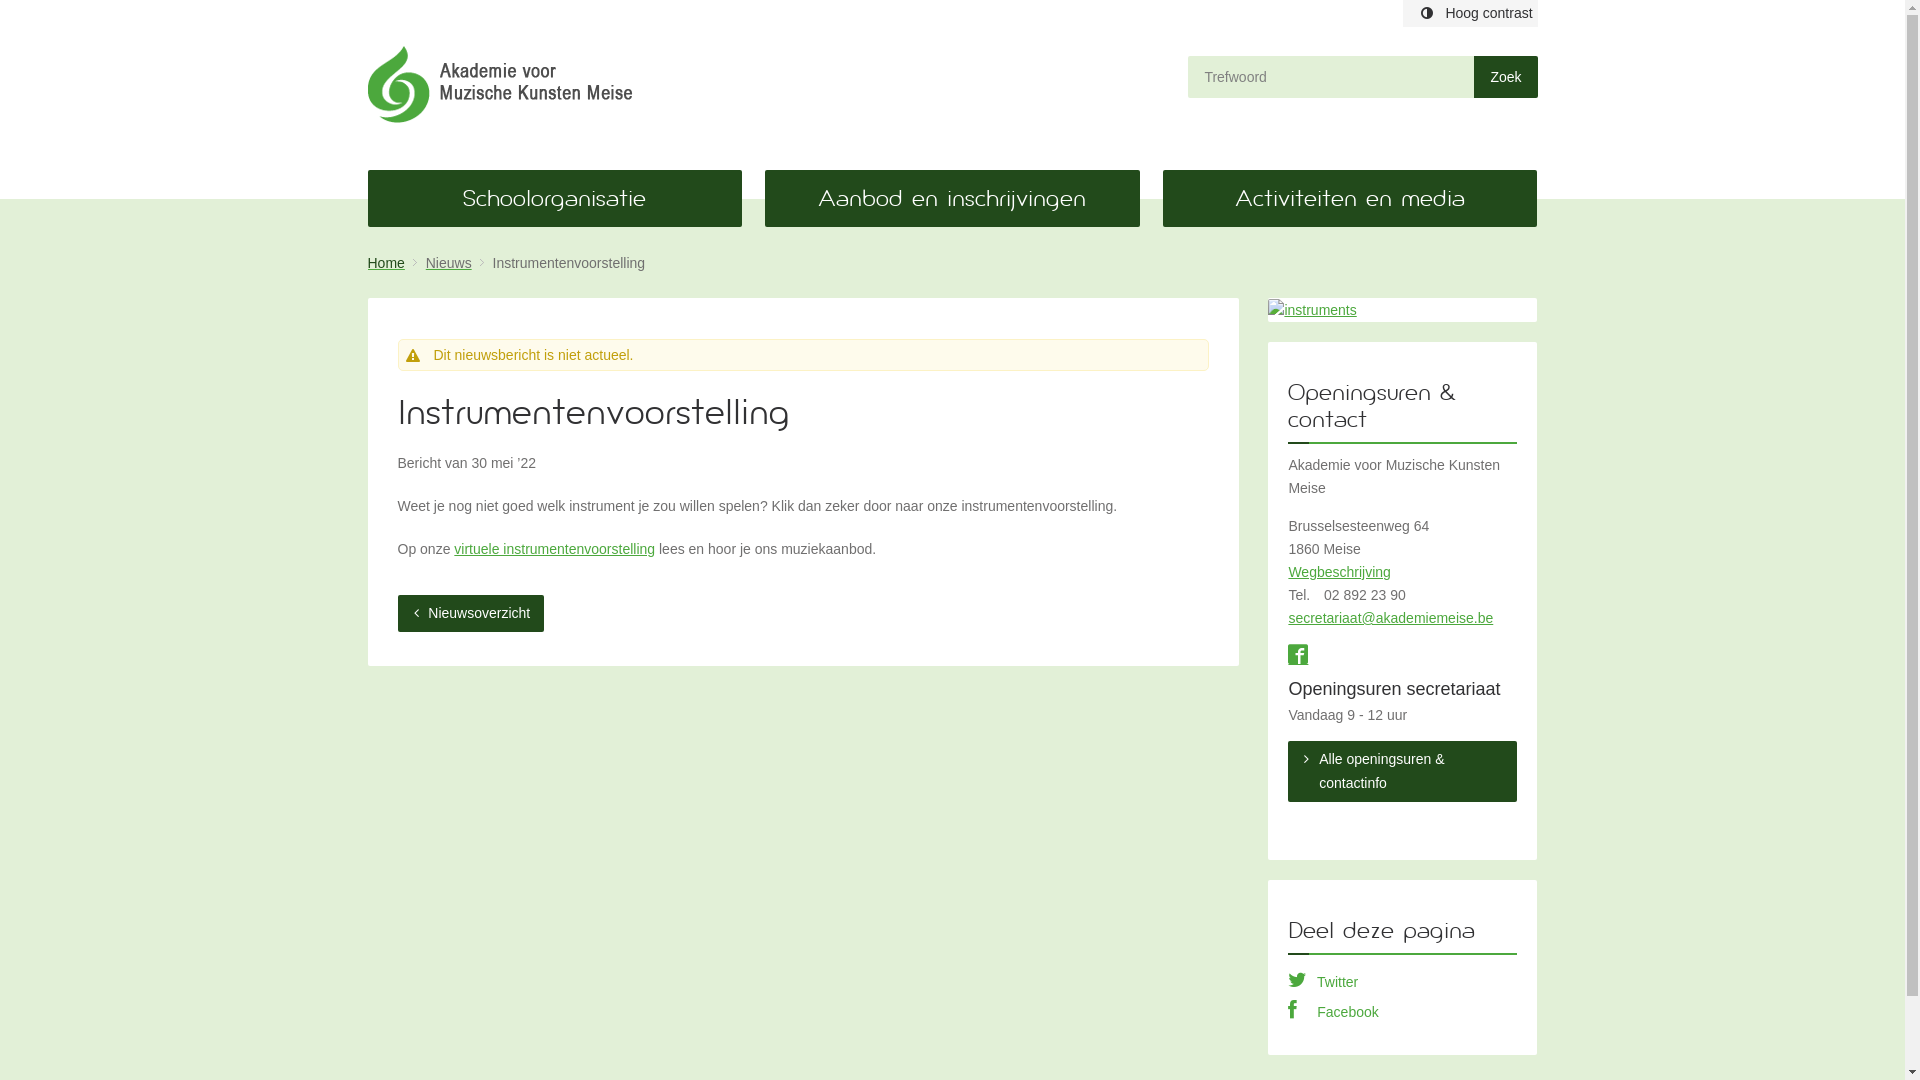  I want to click on Facebook, so click(1298, 657).